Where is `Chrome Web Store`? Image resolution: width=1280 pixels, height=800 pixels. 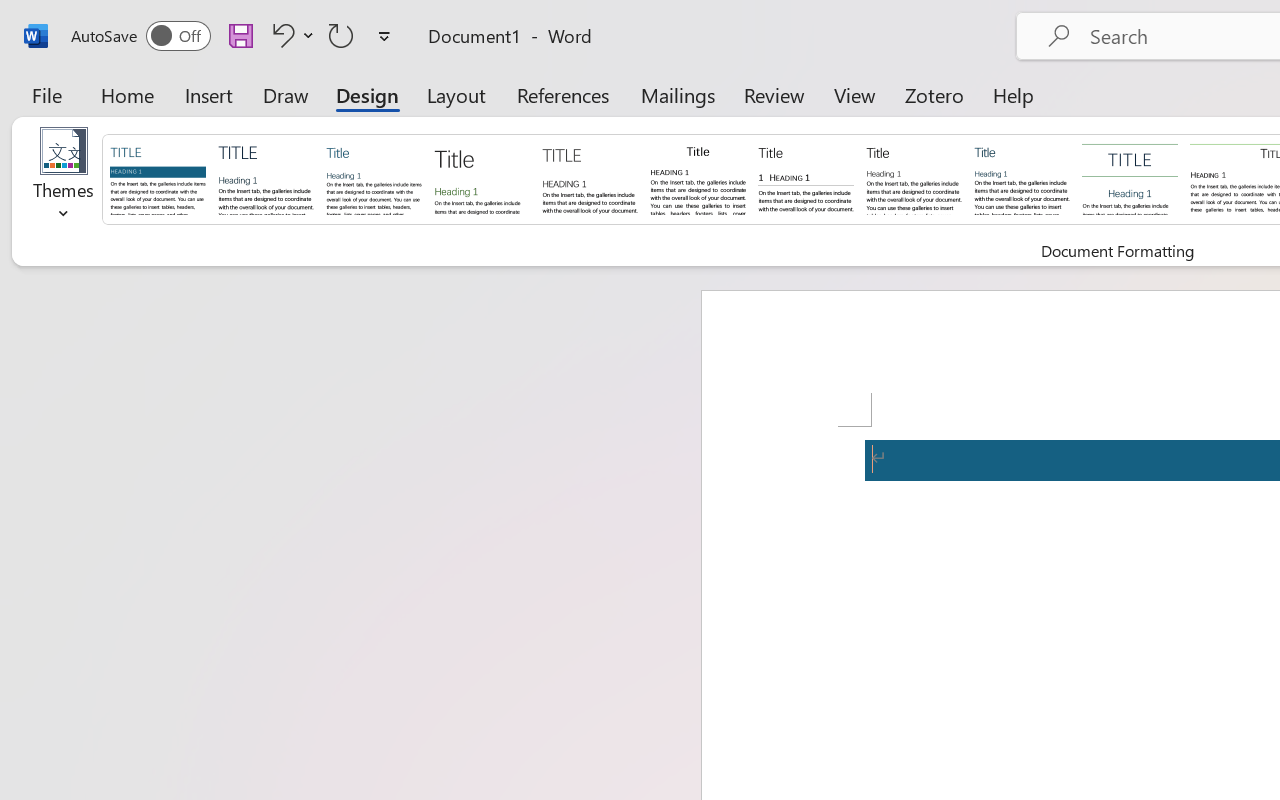
Chrome Web Store is located at coordinates (1112, 522).